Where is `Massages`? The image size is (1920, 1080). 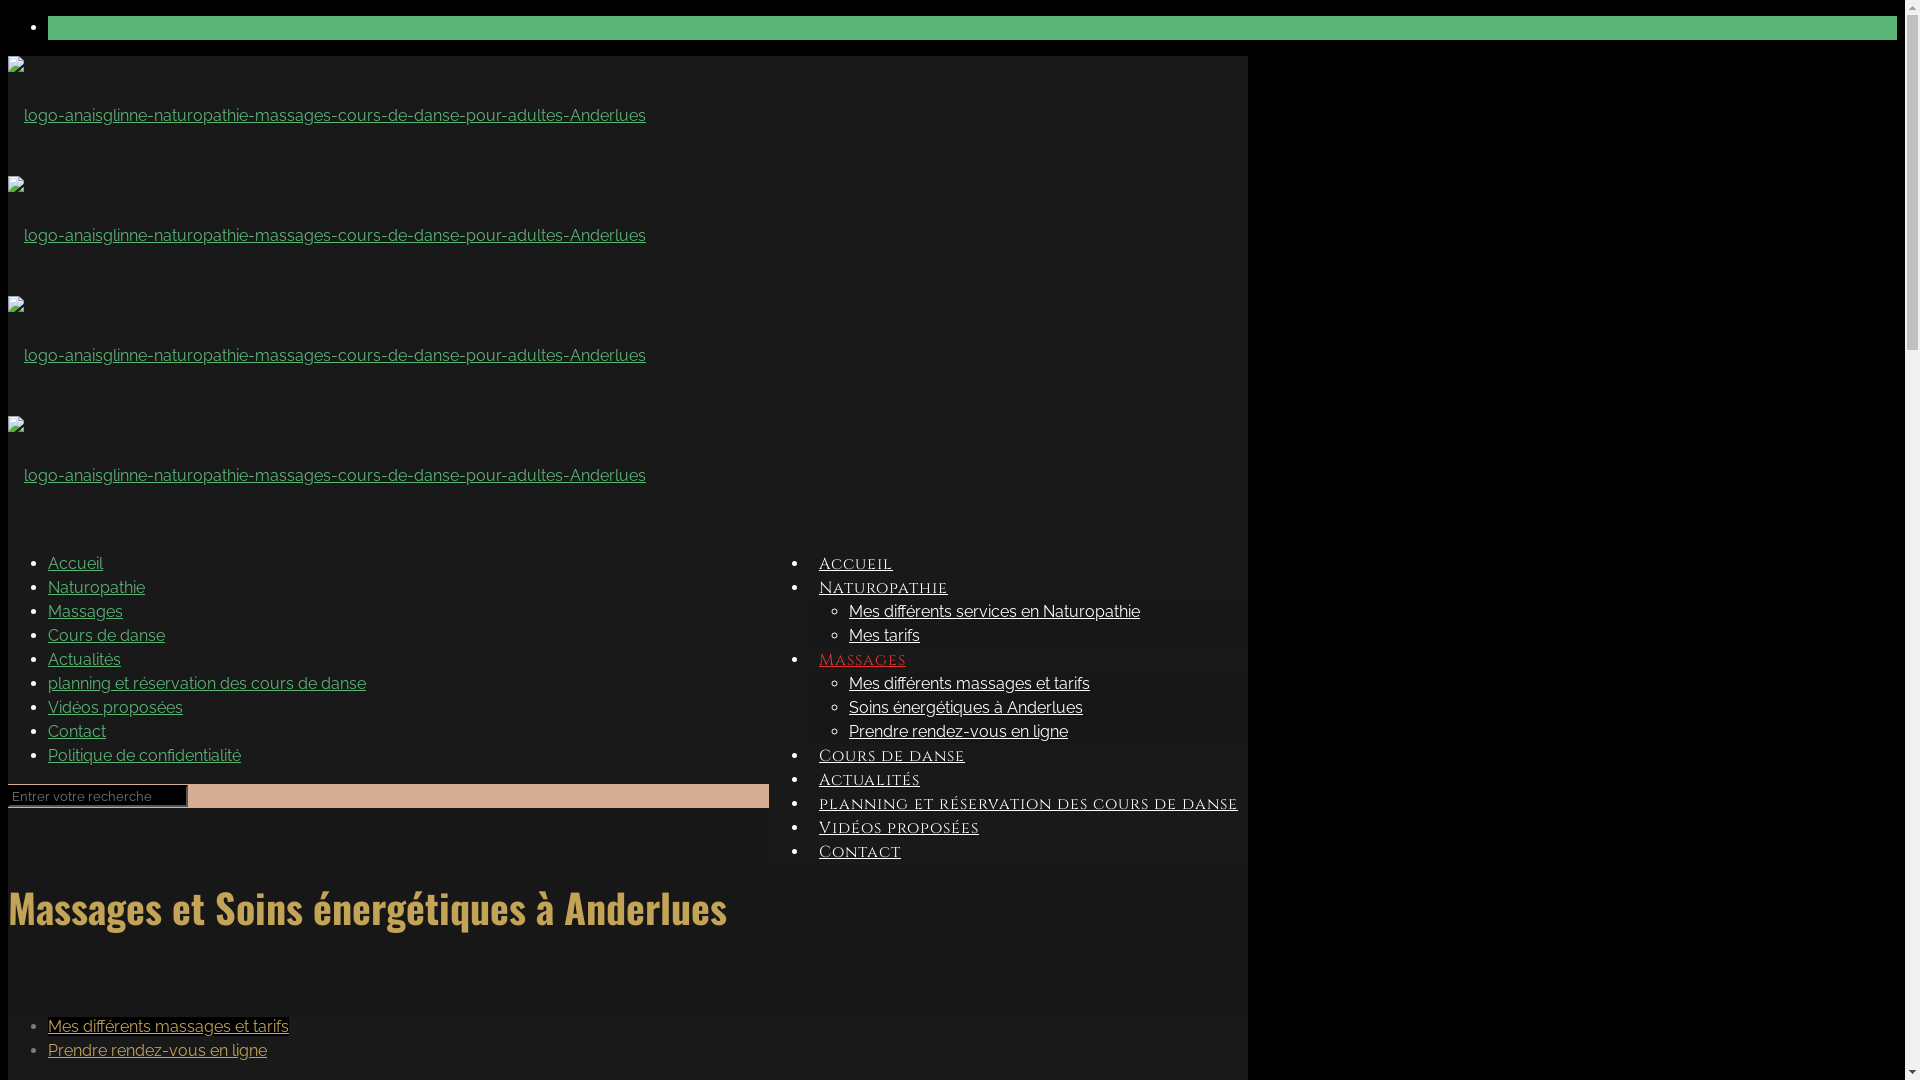 Massages is located at coordinates (862, 660).